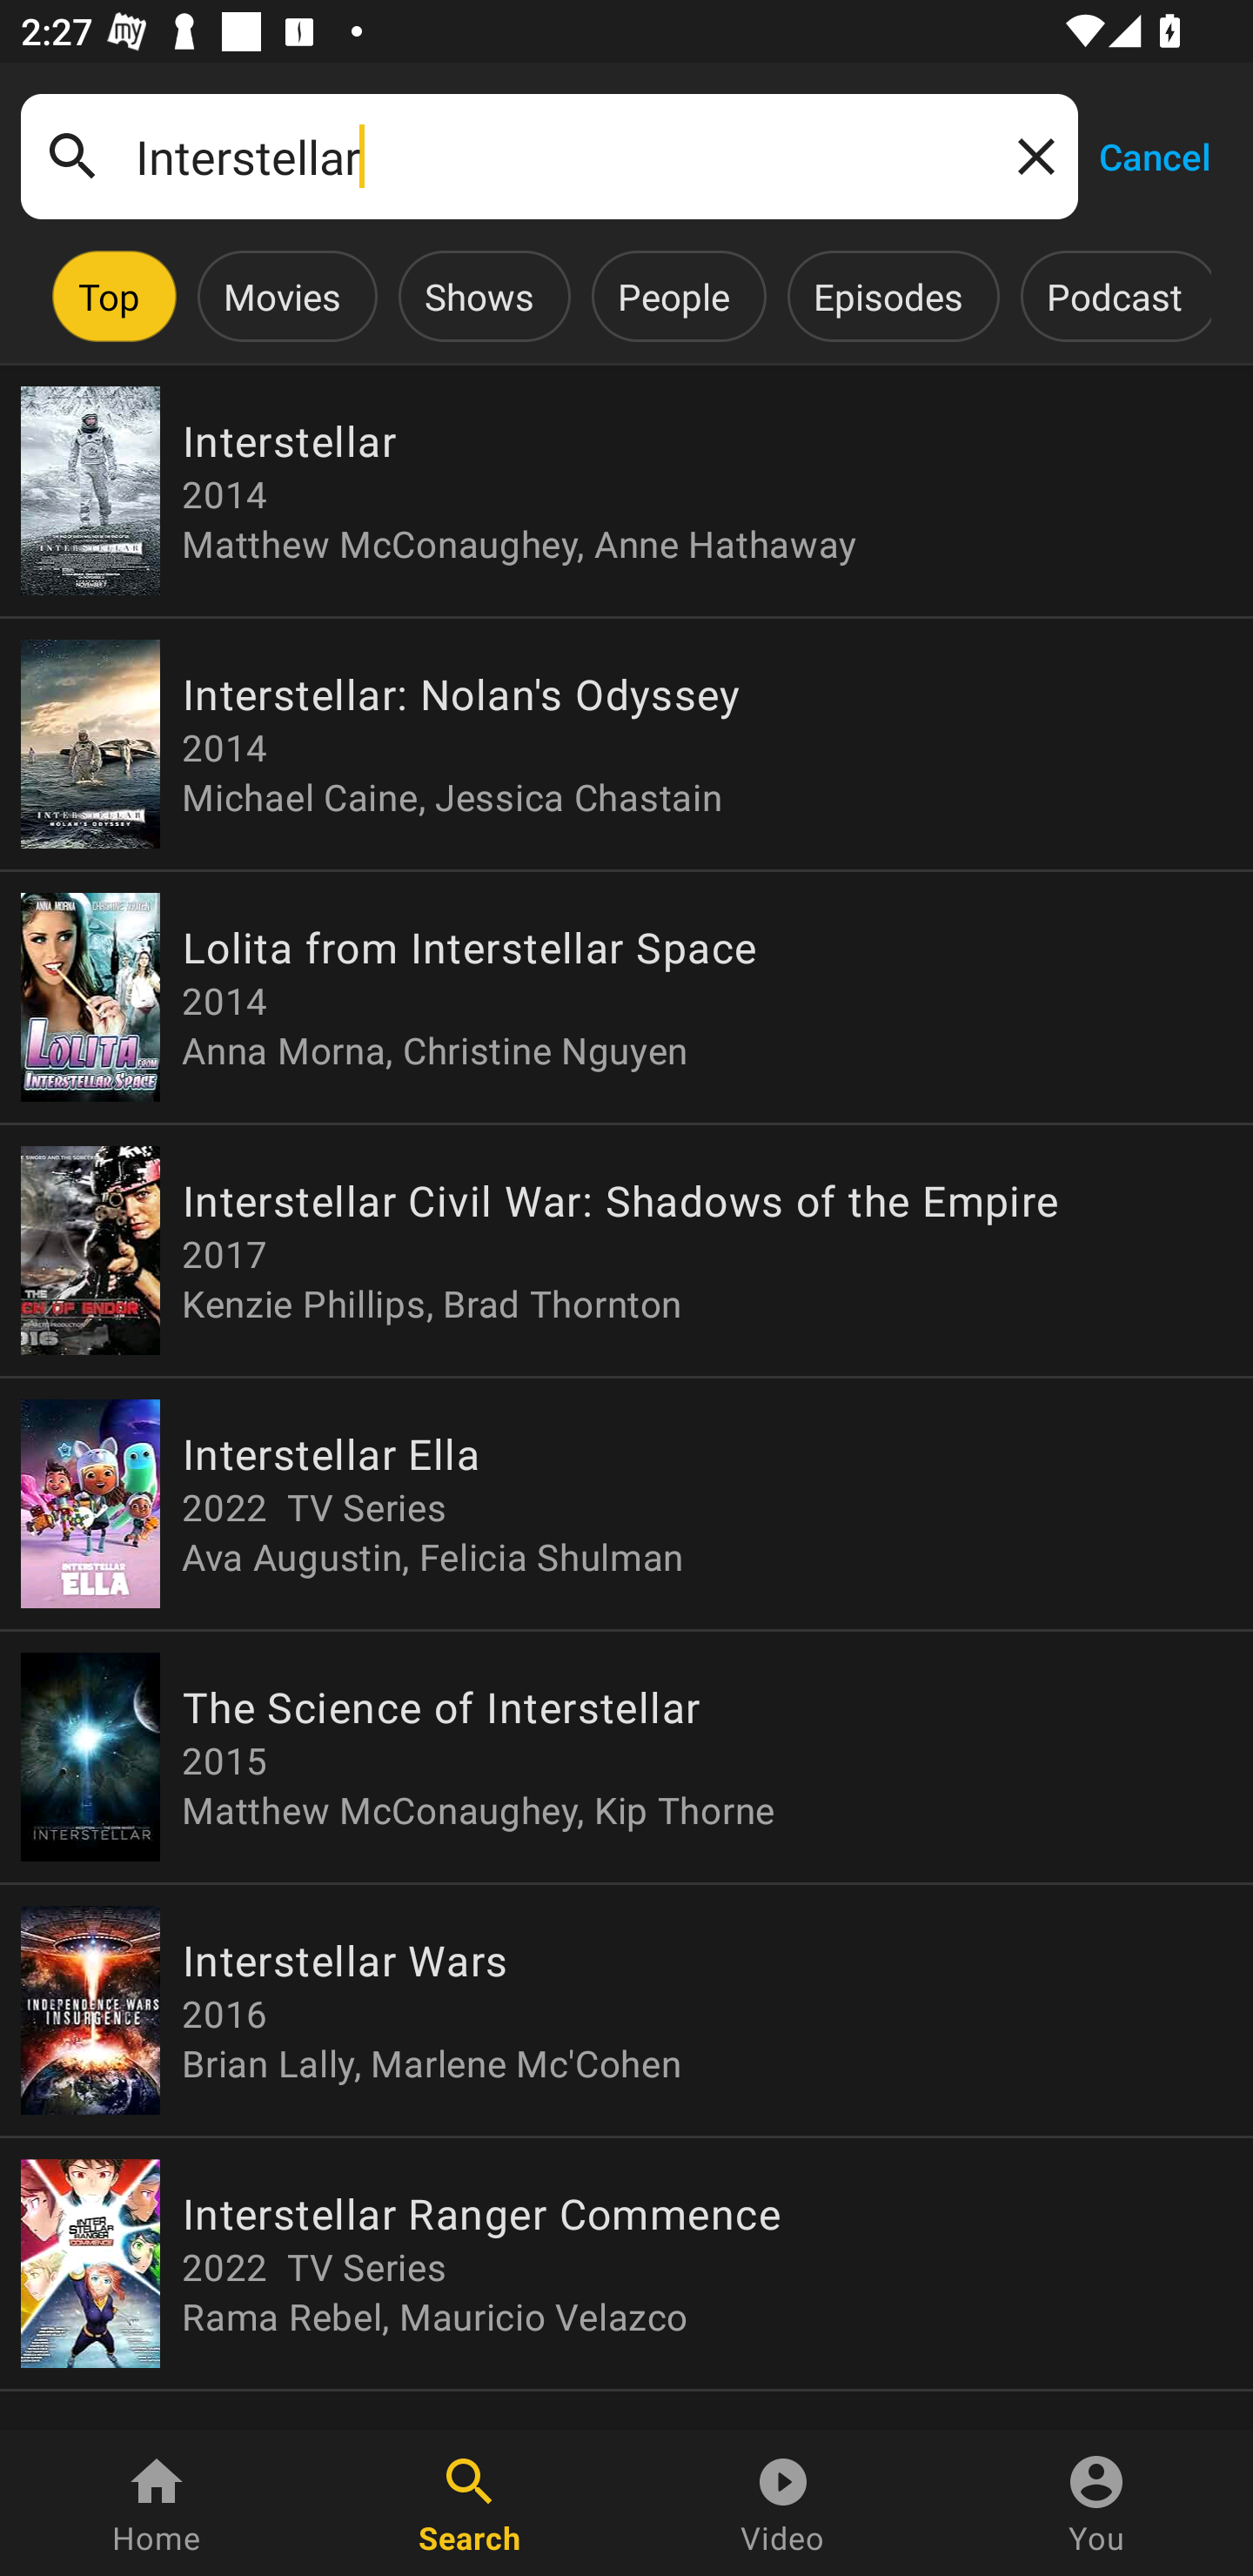  Describe the element at coordinates (888, 296) in the screenshot. I see `Episodes` at that location.